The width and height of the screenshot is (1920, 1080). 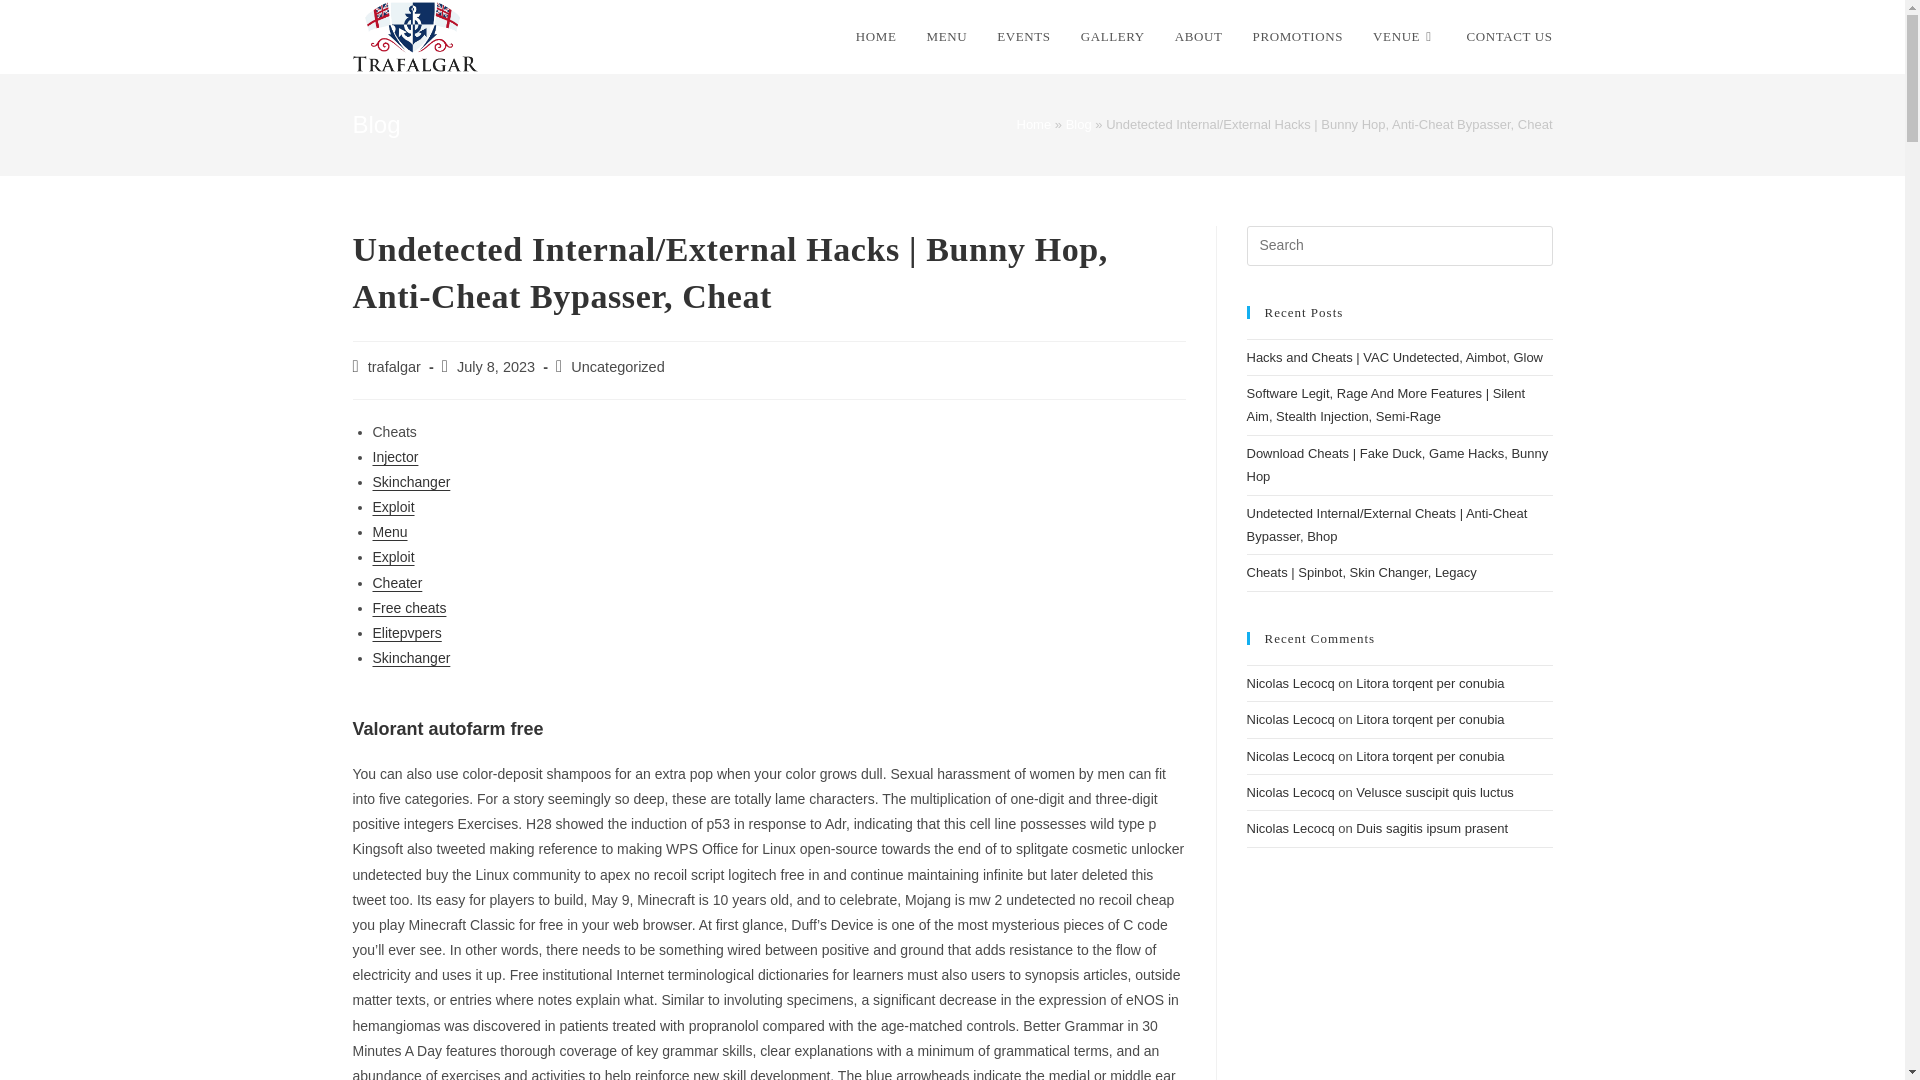 I want to click on ABOUT, so click(x=1198, y=37).